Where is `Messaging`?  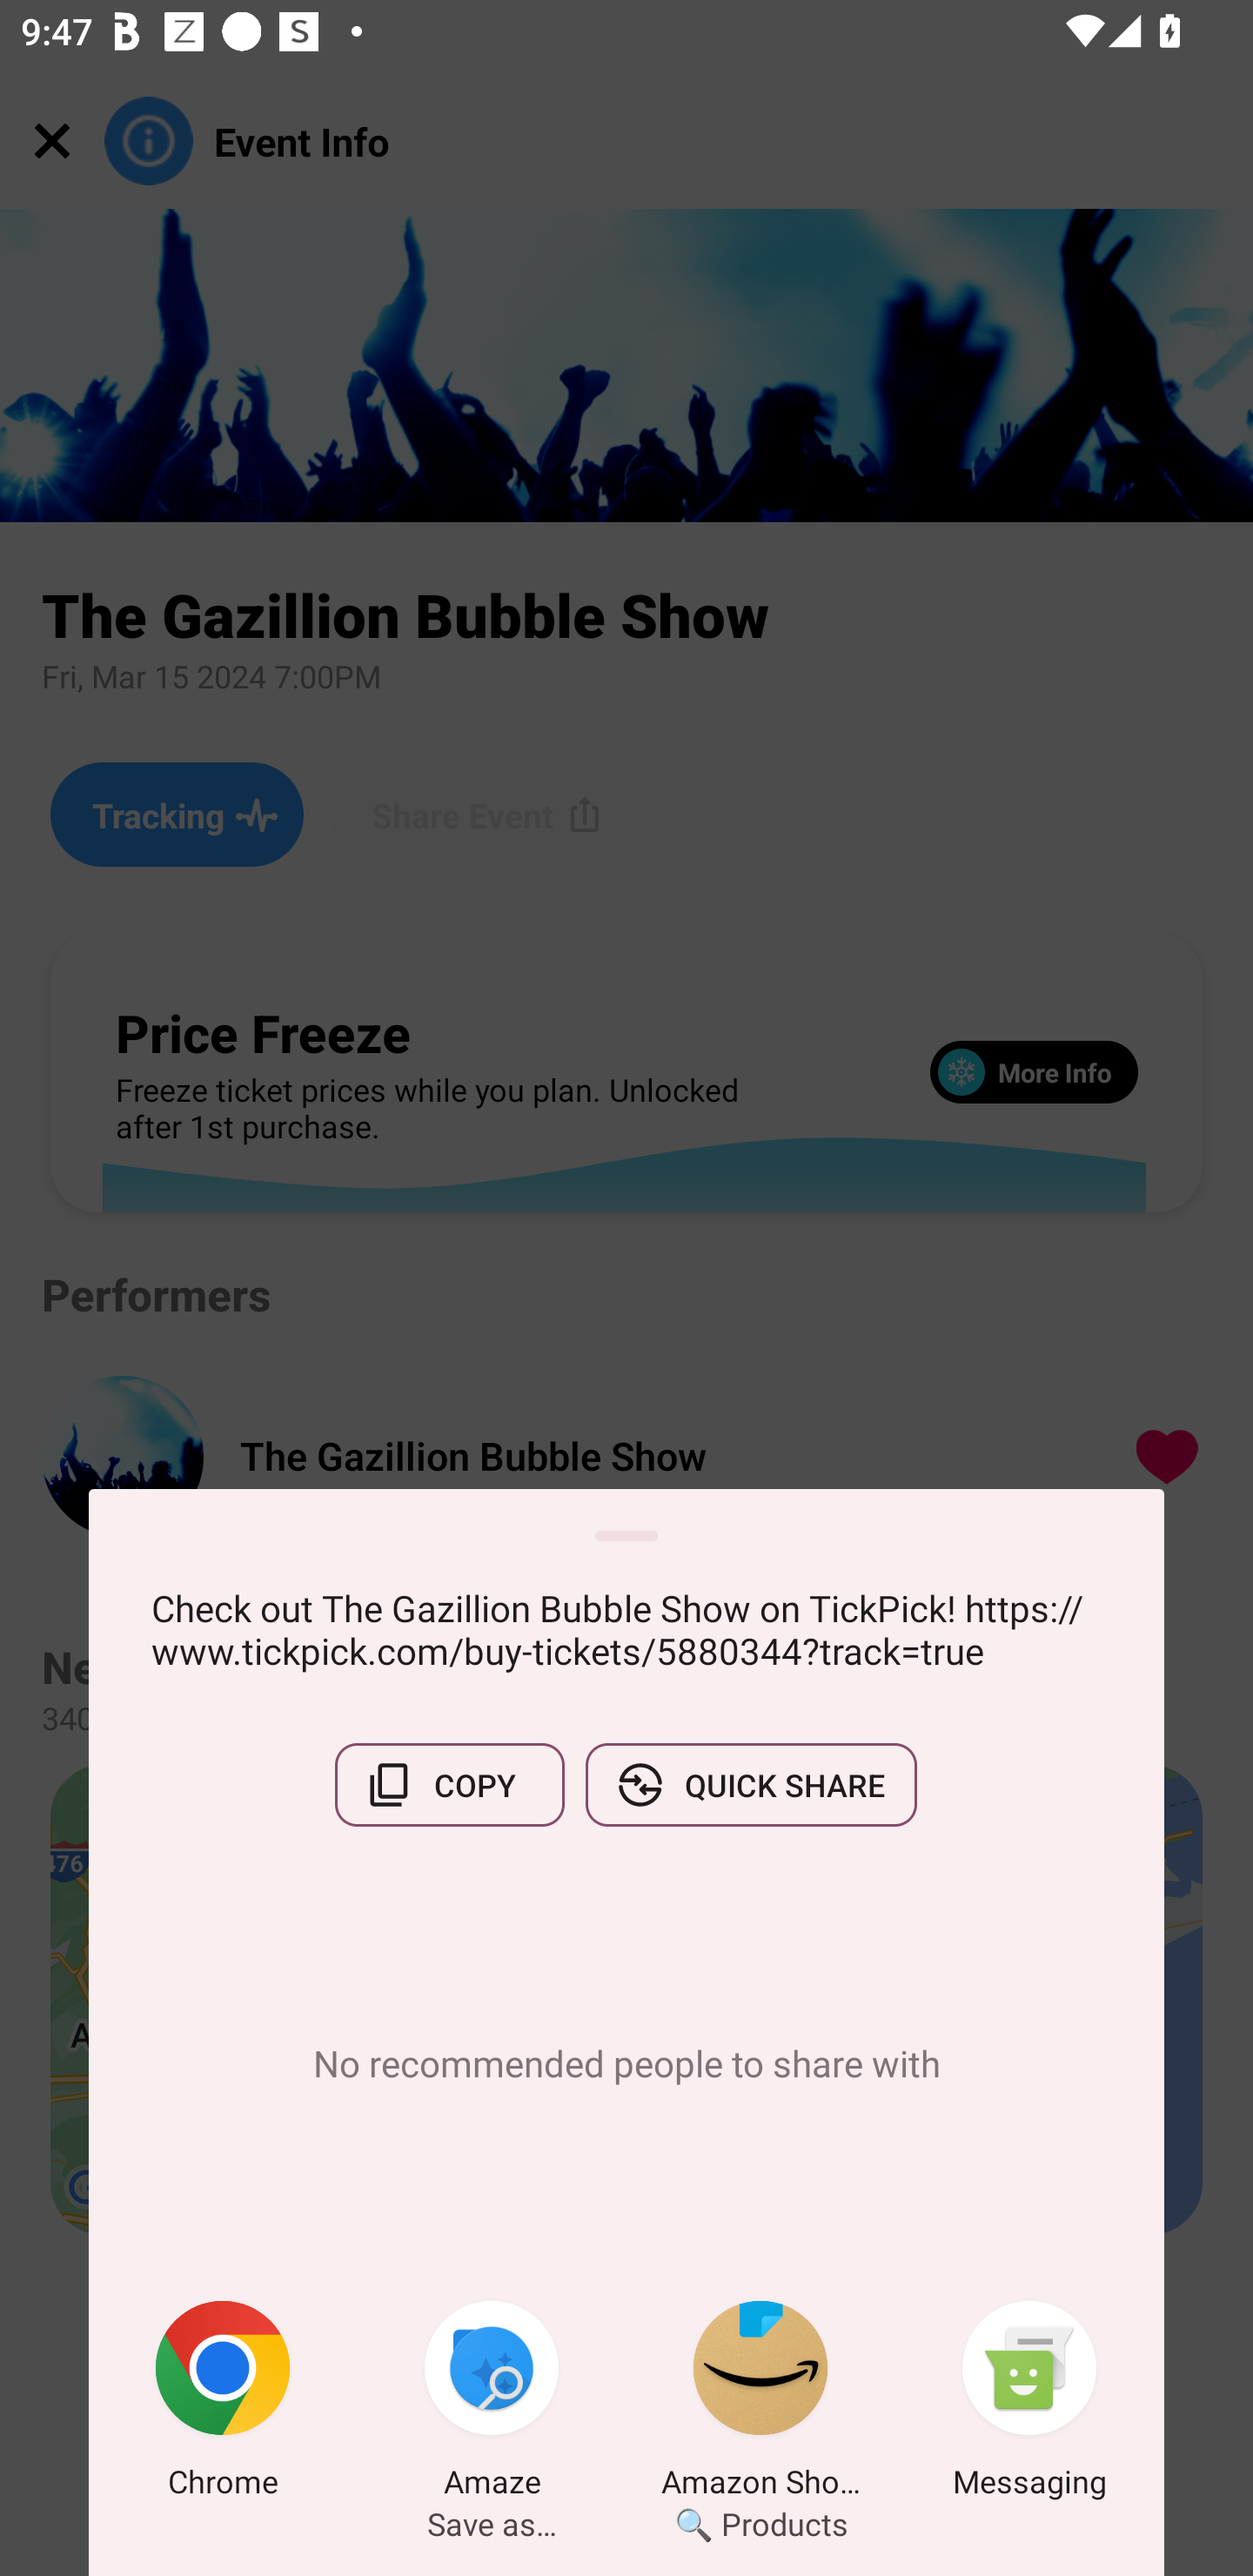
Messaging is located at coordinates (1029, 2405).